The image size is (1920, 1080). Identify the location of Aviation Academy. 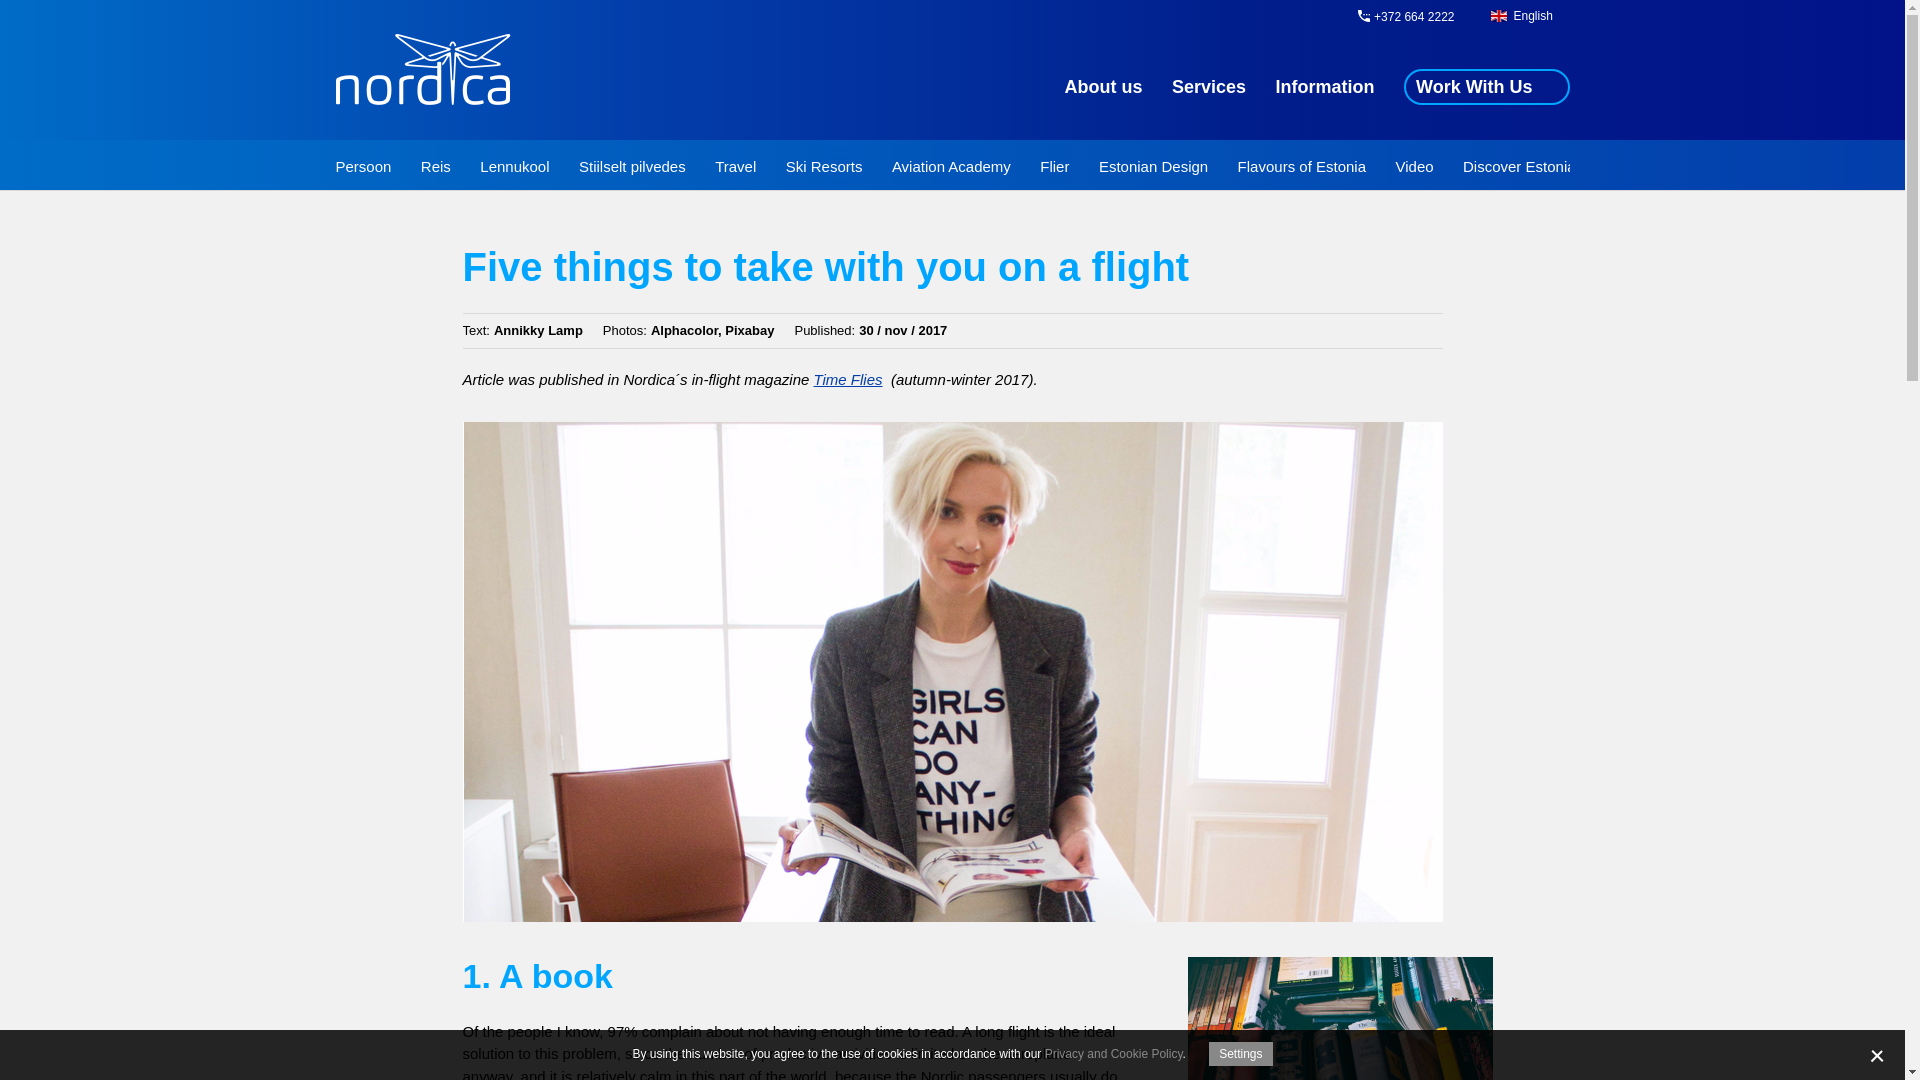
(952, 168).